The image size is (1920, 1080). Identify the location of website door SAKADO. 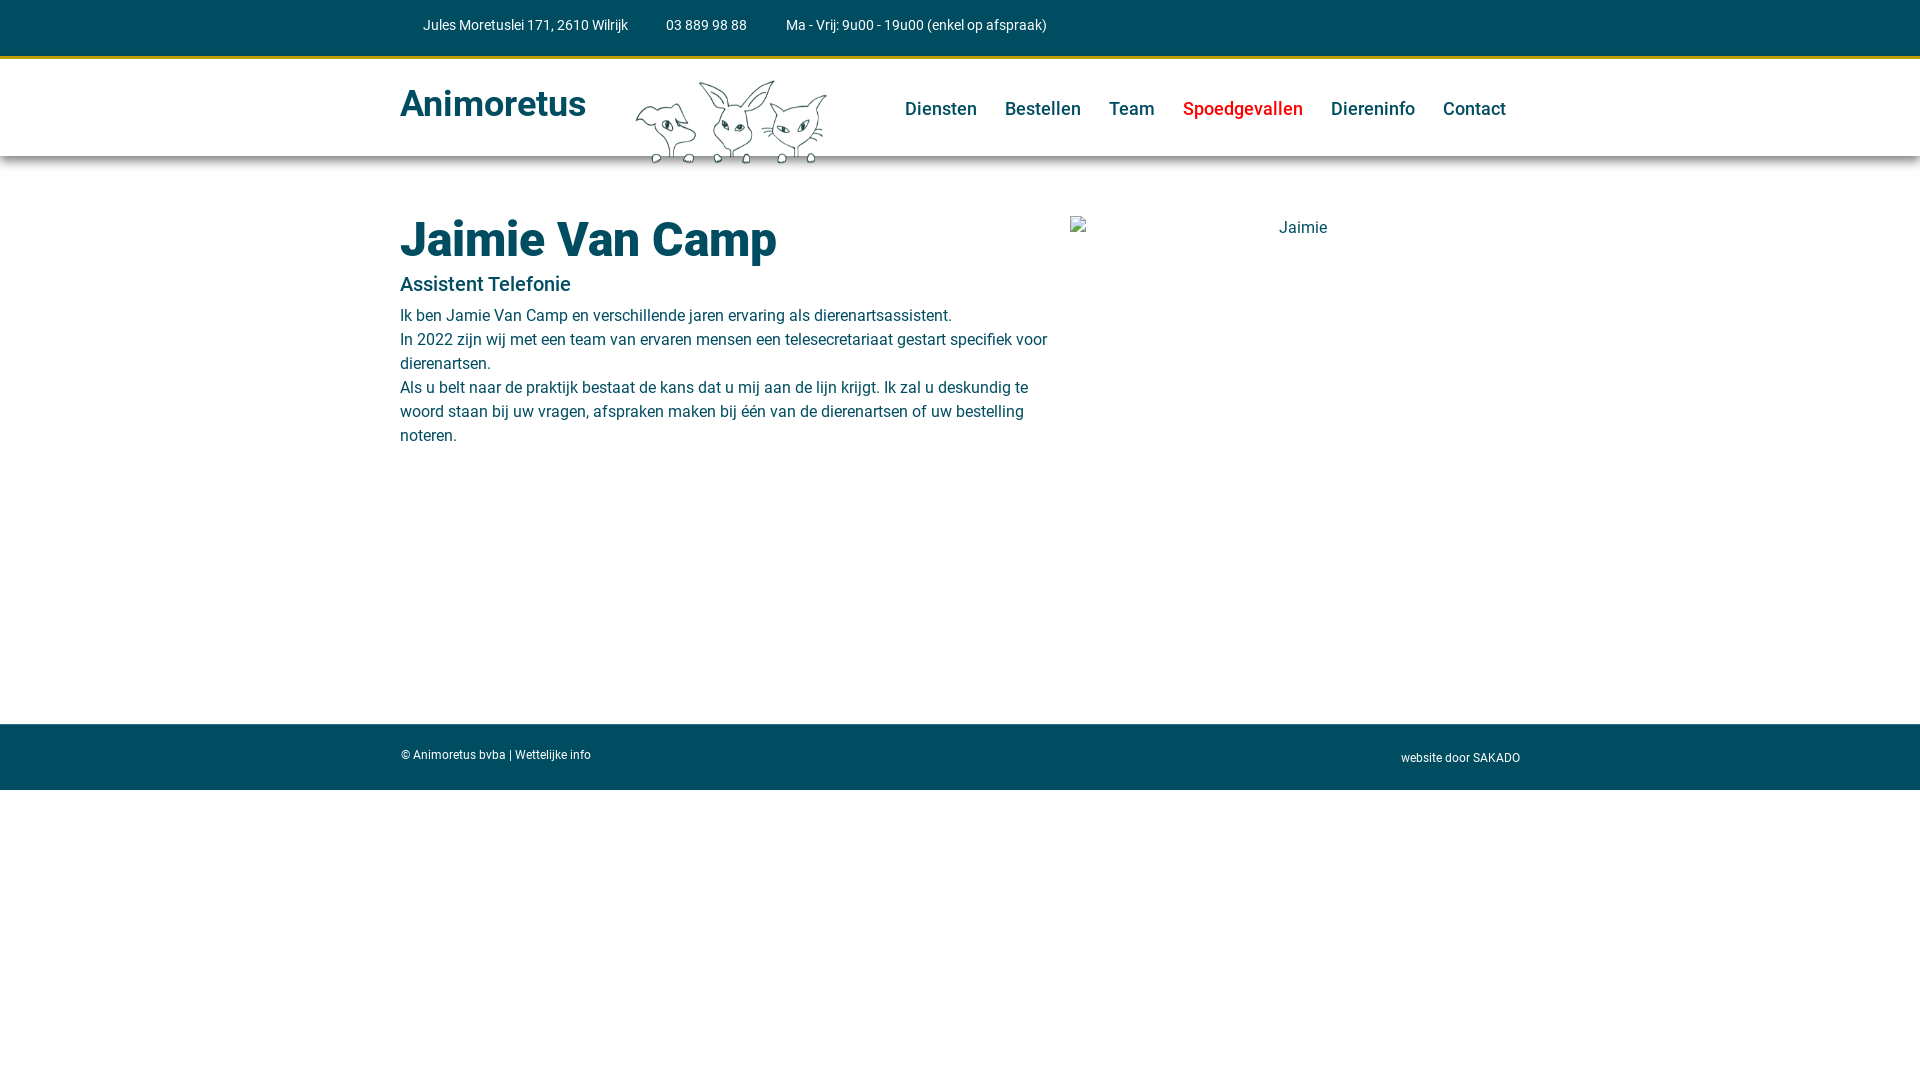
(1460, 758).